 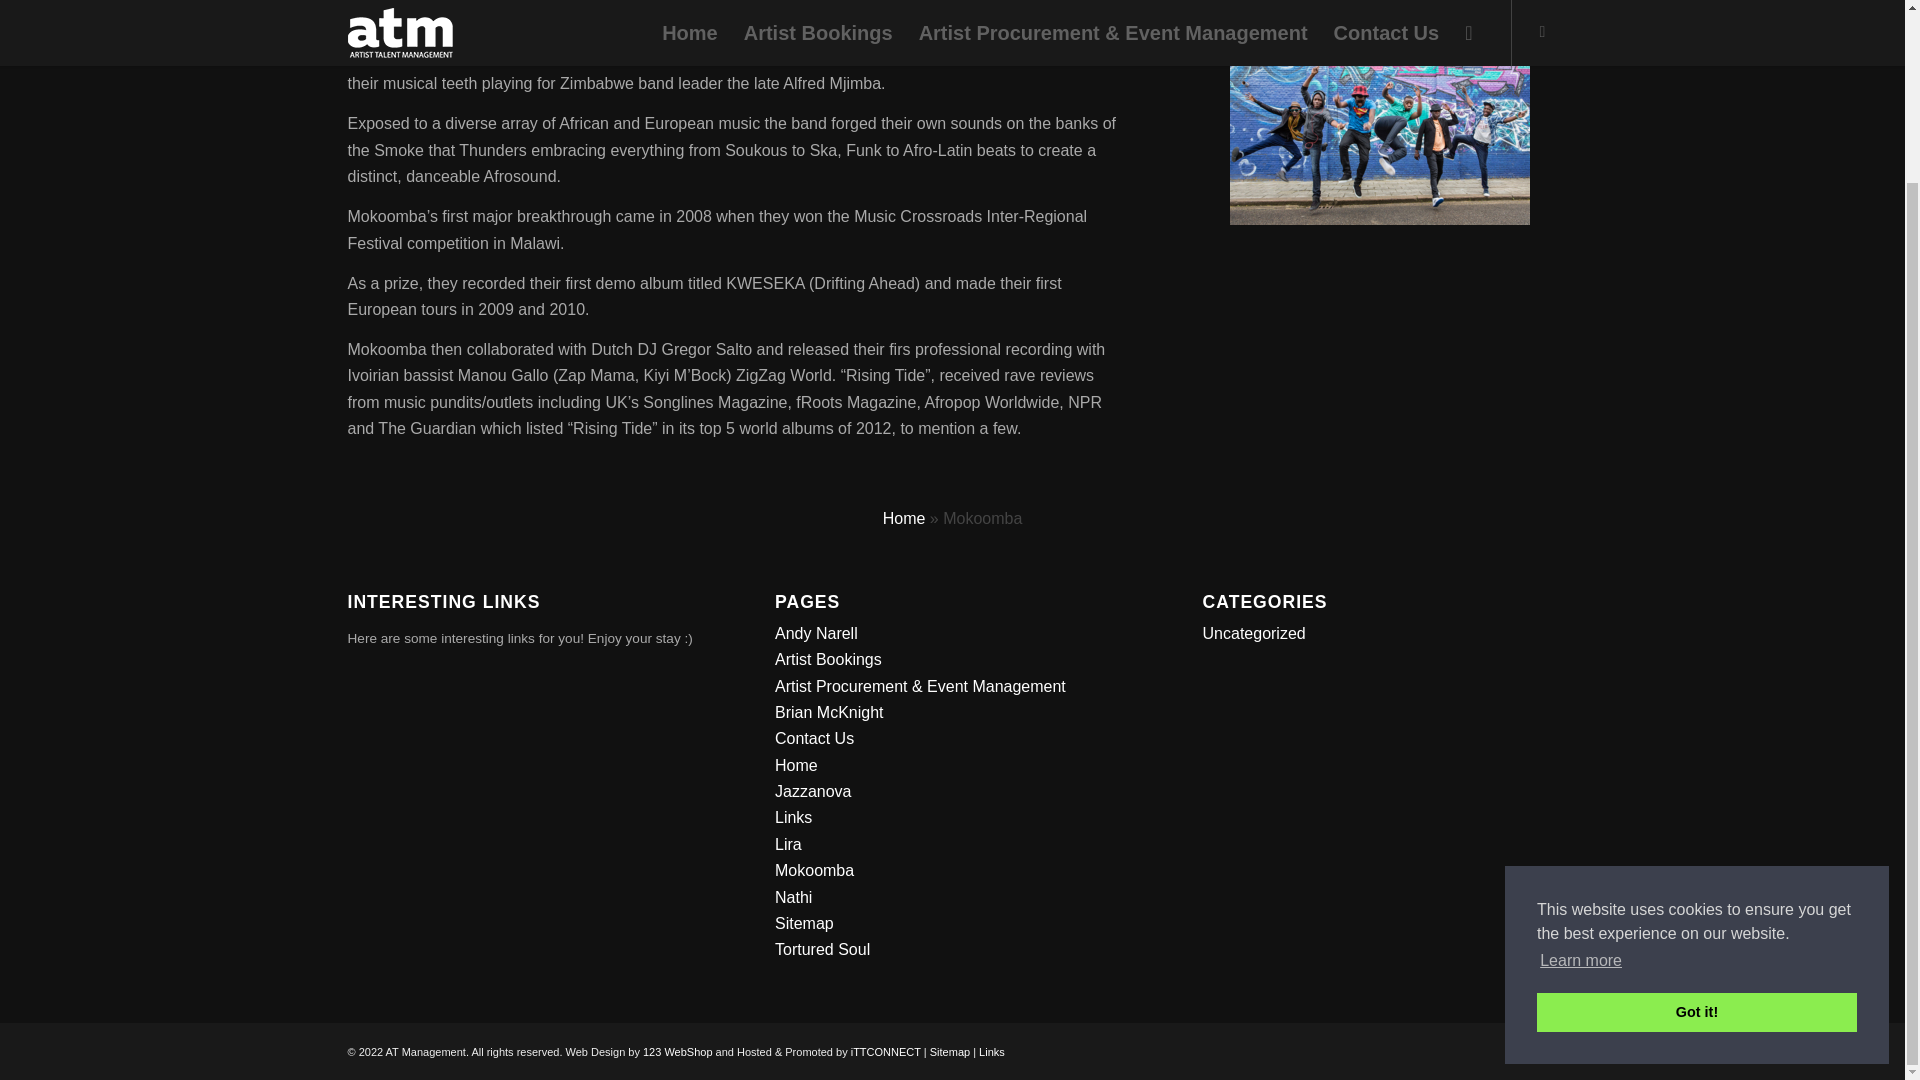 What do you see at coordinates (1380, 124) in the screenshot?
I see `mokoomba2` at bounding box center [1380, 124].